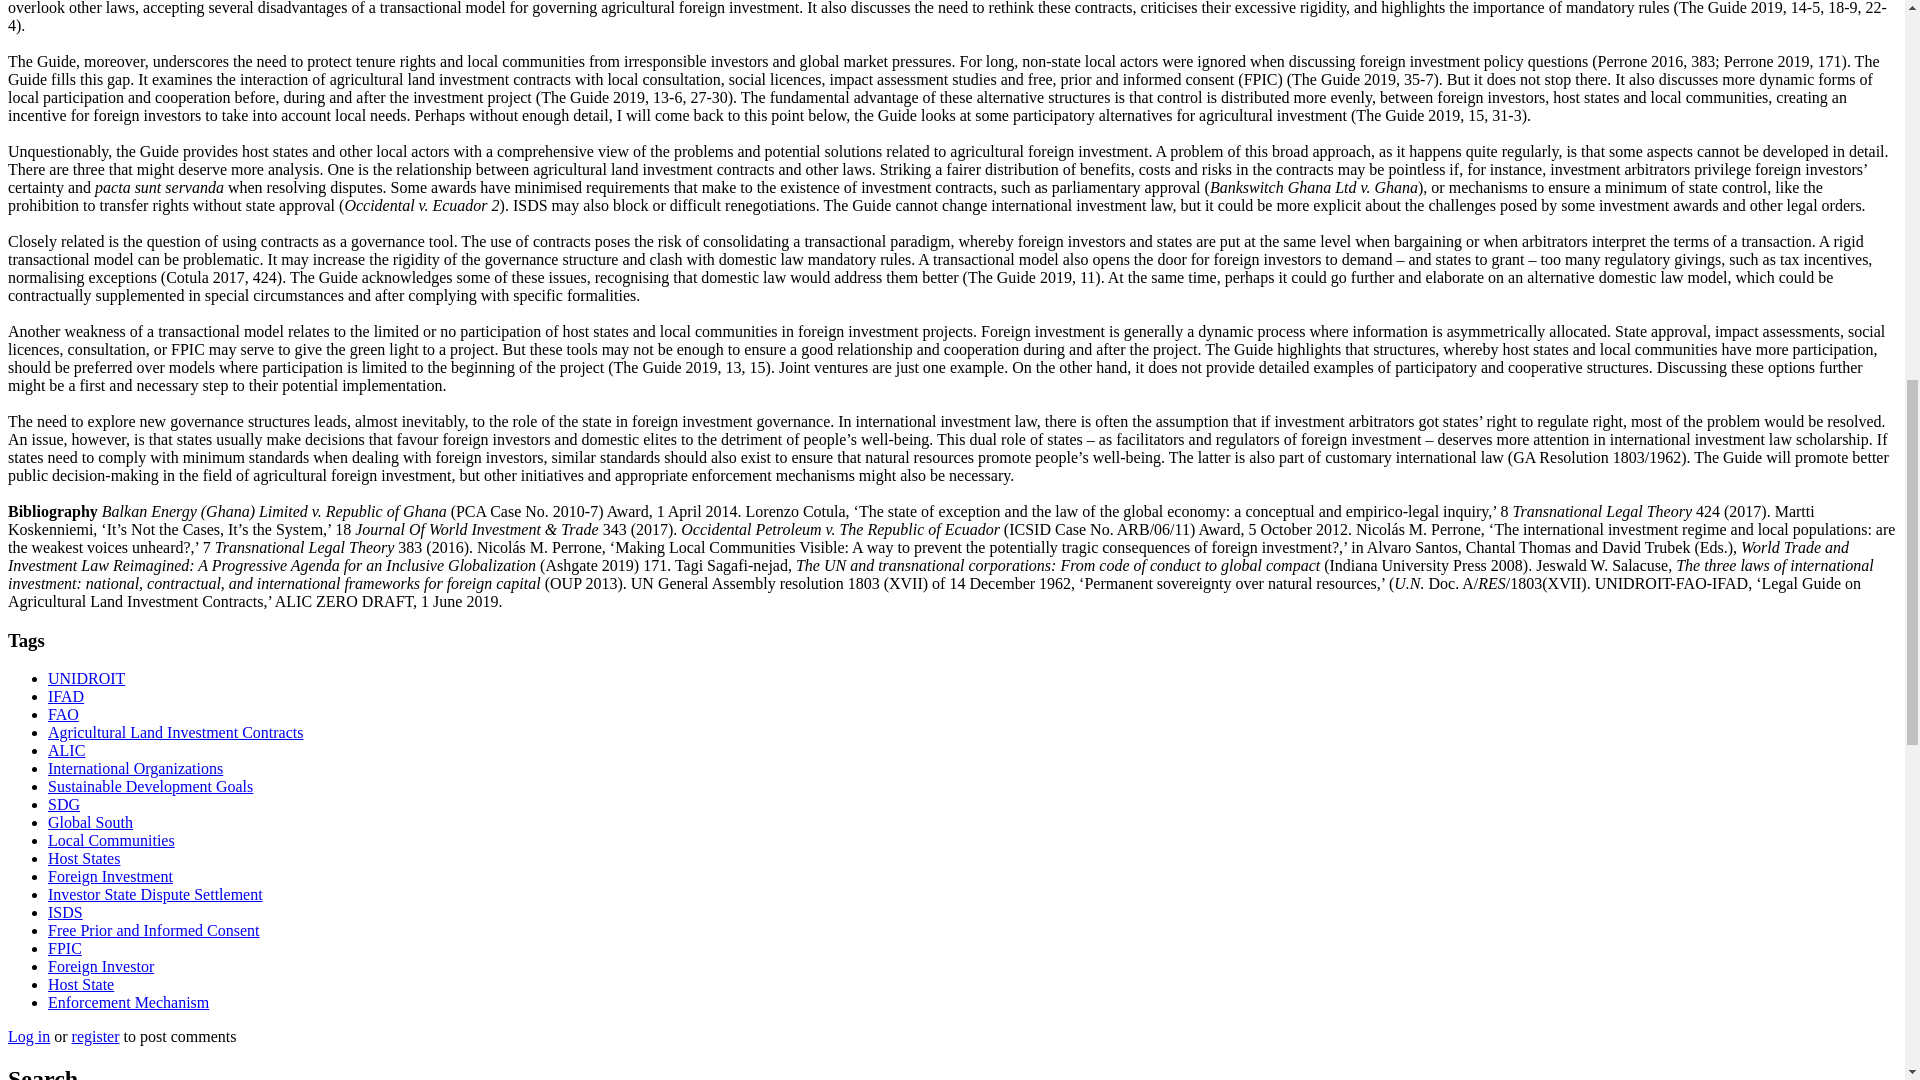 The image size is (1920, 1080). I want to click on Sustainable Development Goals, so click(150, 786).